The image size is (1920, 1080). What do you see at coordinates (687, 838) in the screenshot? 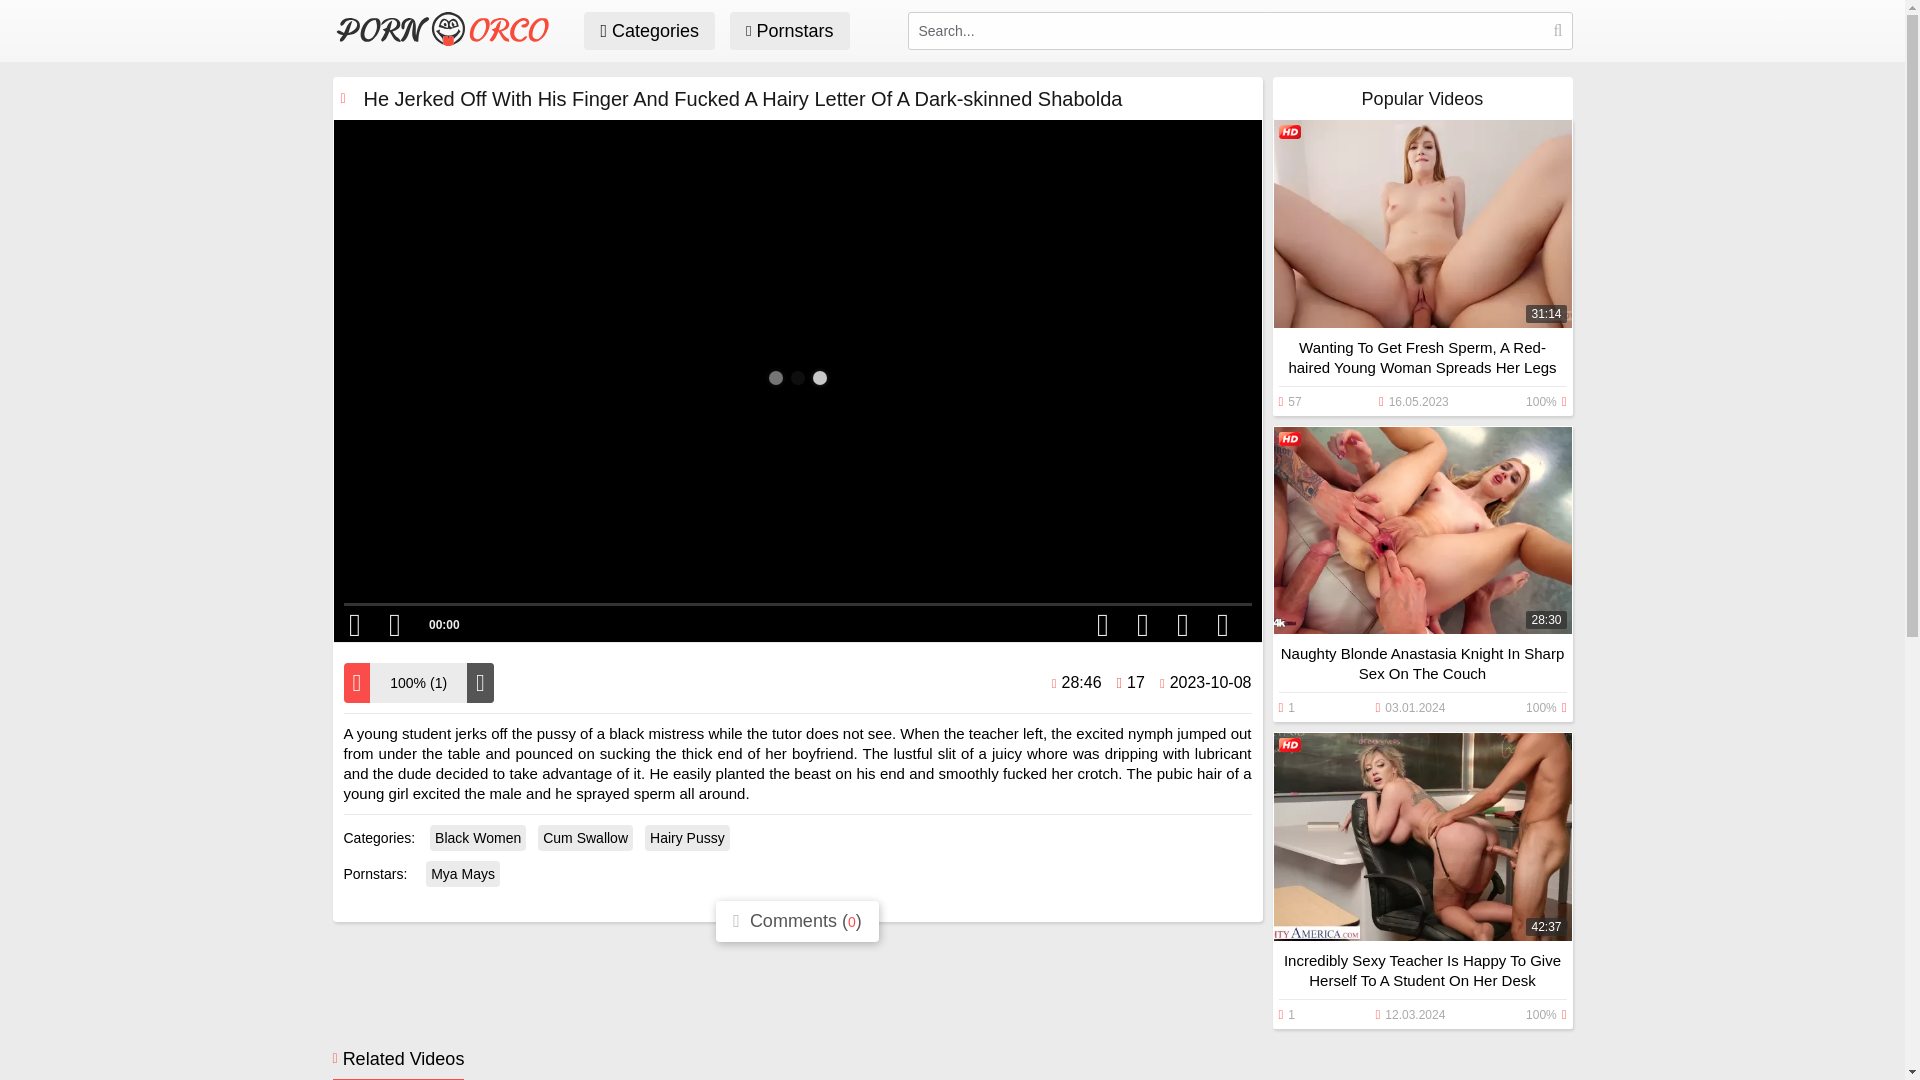
I see `Hairy Pussy` at bounding box center [687, 838].